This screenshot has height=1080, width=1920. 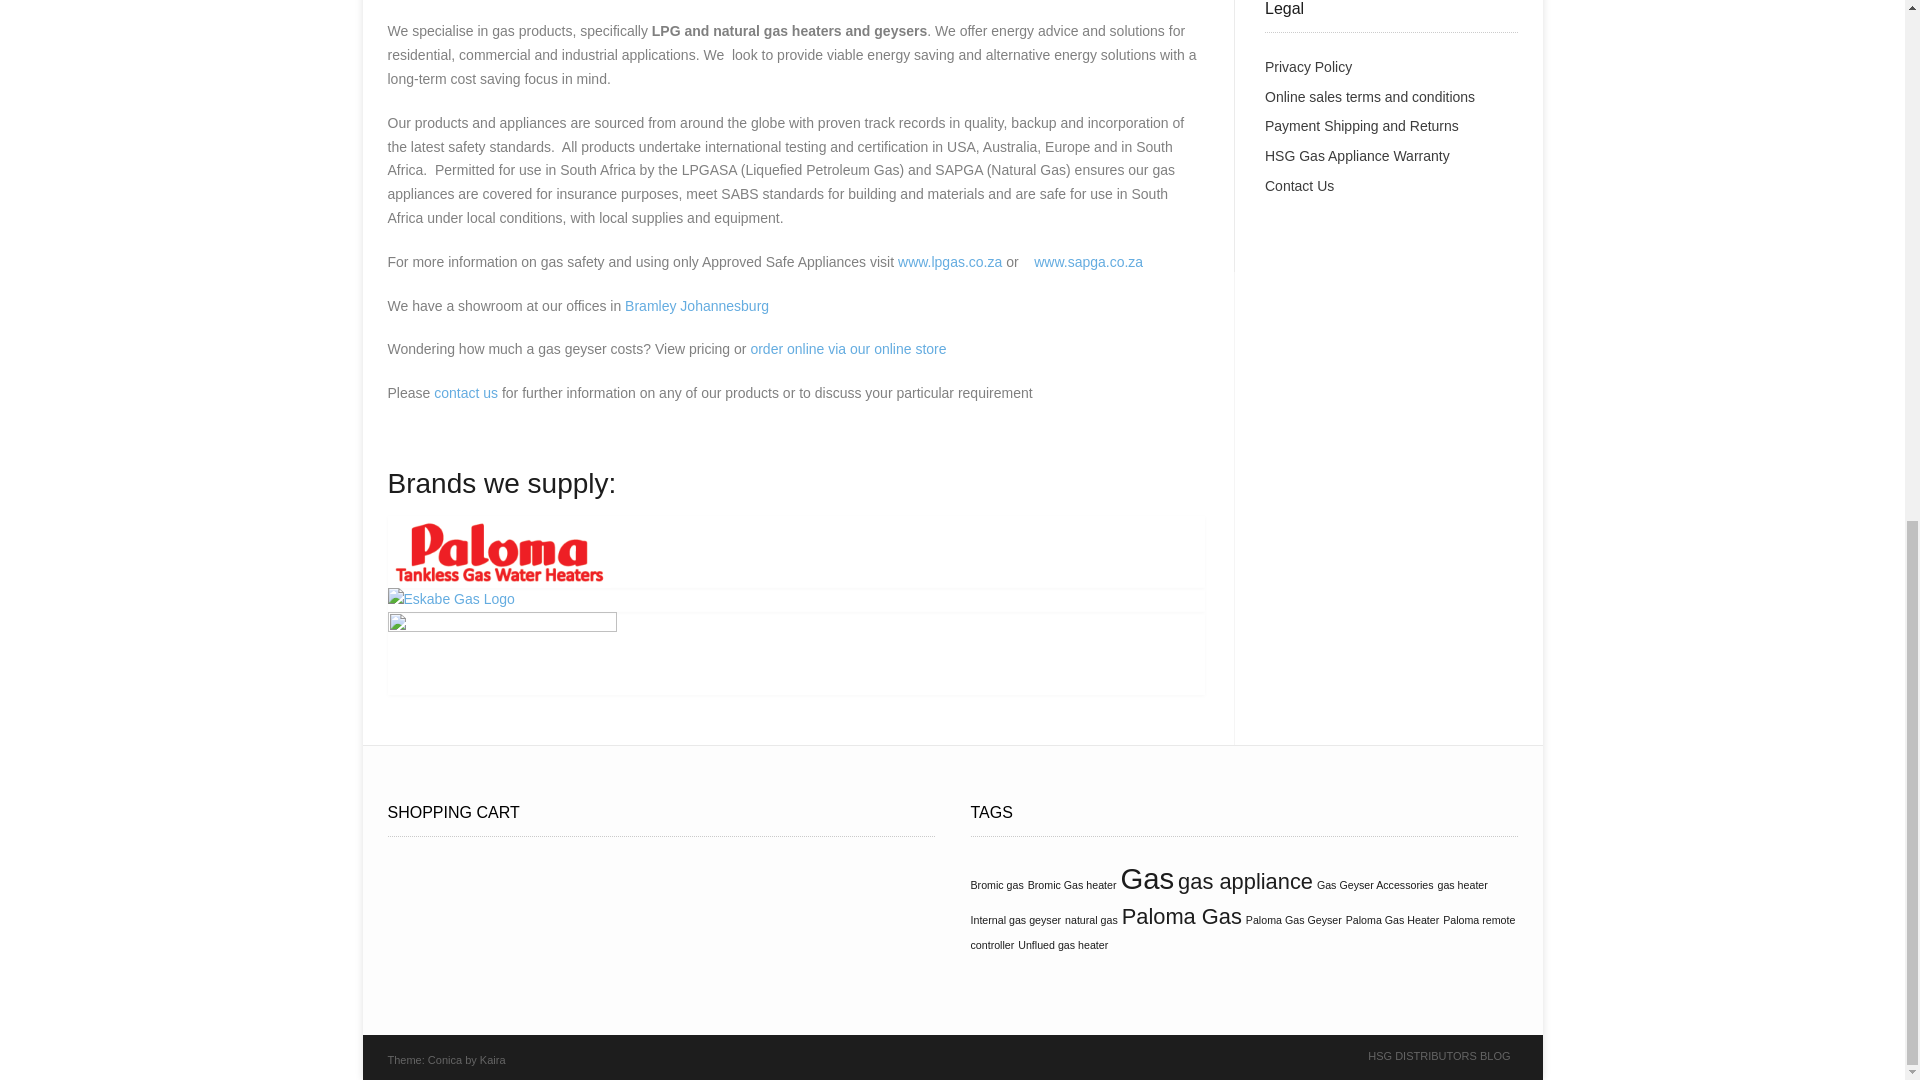 What do you see at coordinates (1300, 186) in the screenshot?
I see `Contact Us` at bounding box center [1300, 186].